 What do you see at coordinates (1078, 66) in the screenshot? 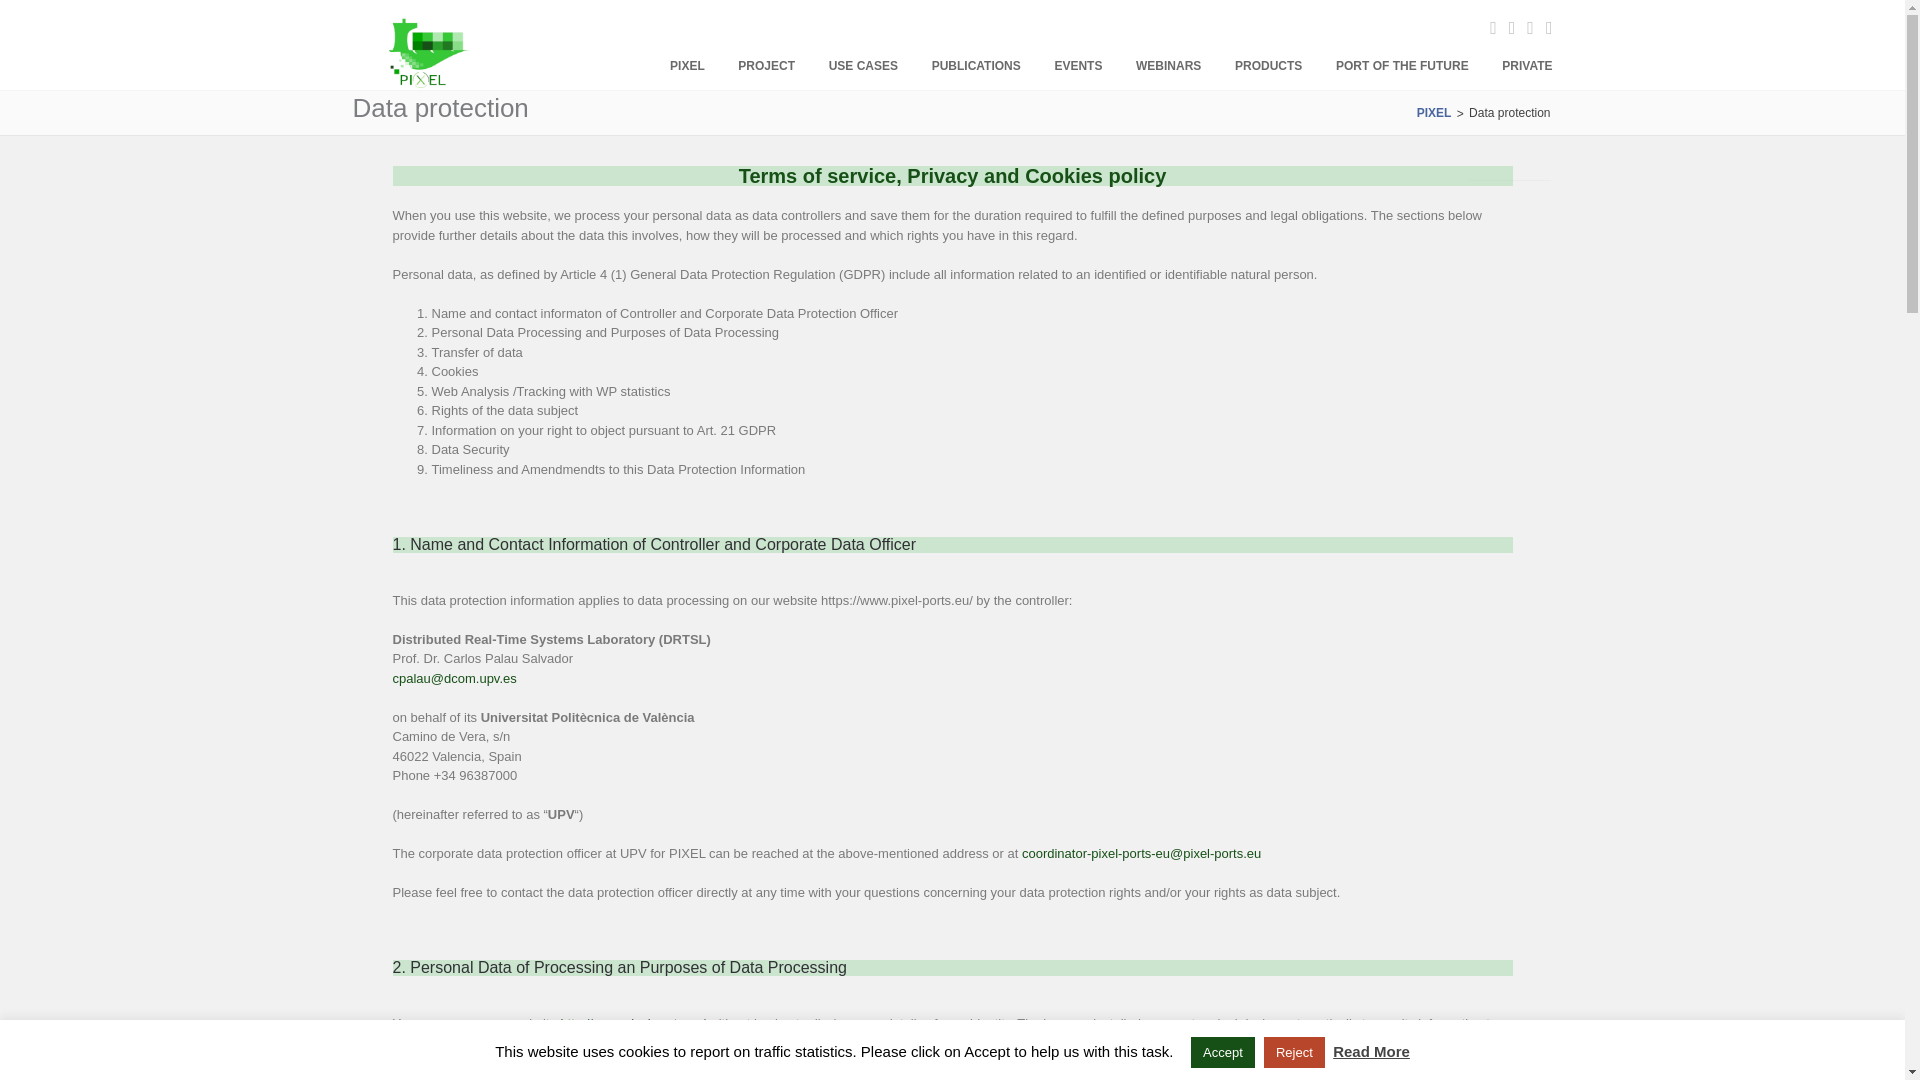
I see `EVENTS` at bounding box center [1078, 66].